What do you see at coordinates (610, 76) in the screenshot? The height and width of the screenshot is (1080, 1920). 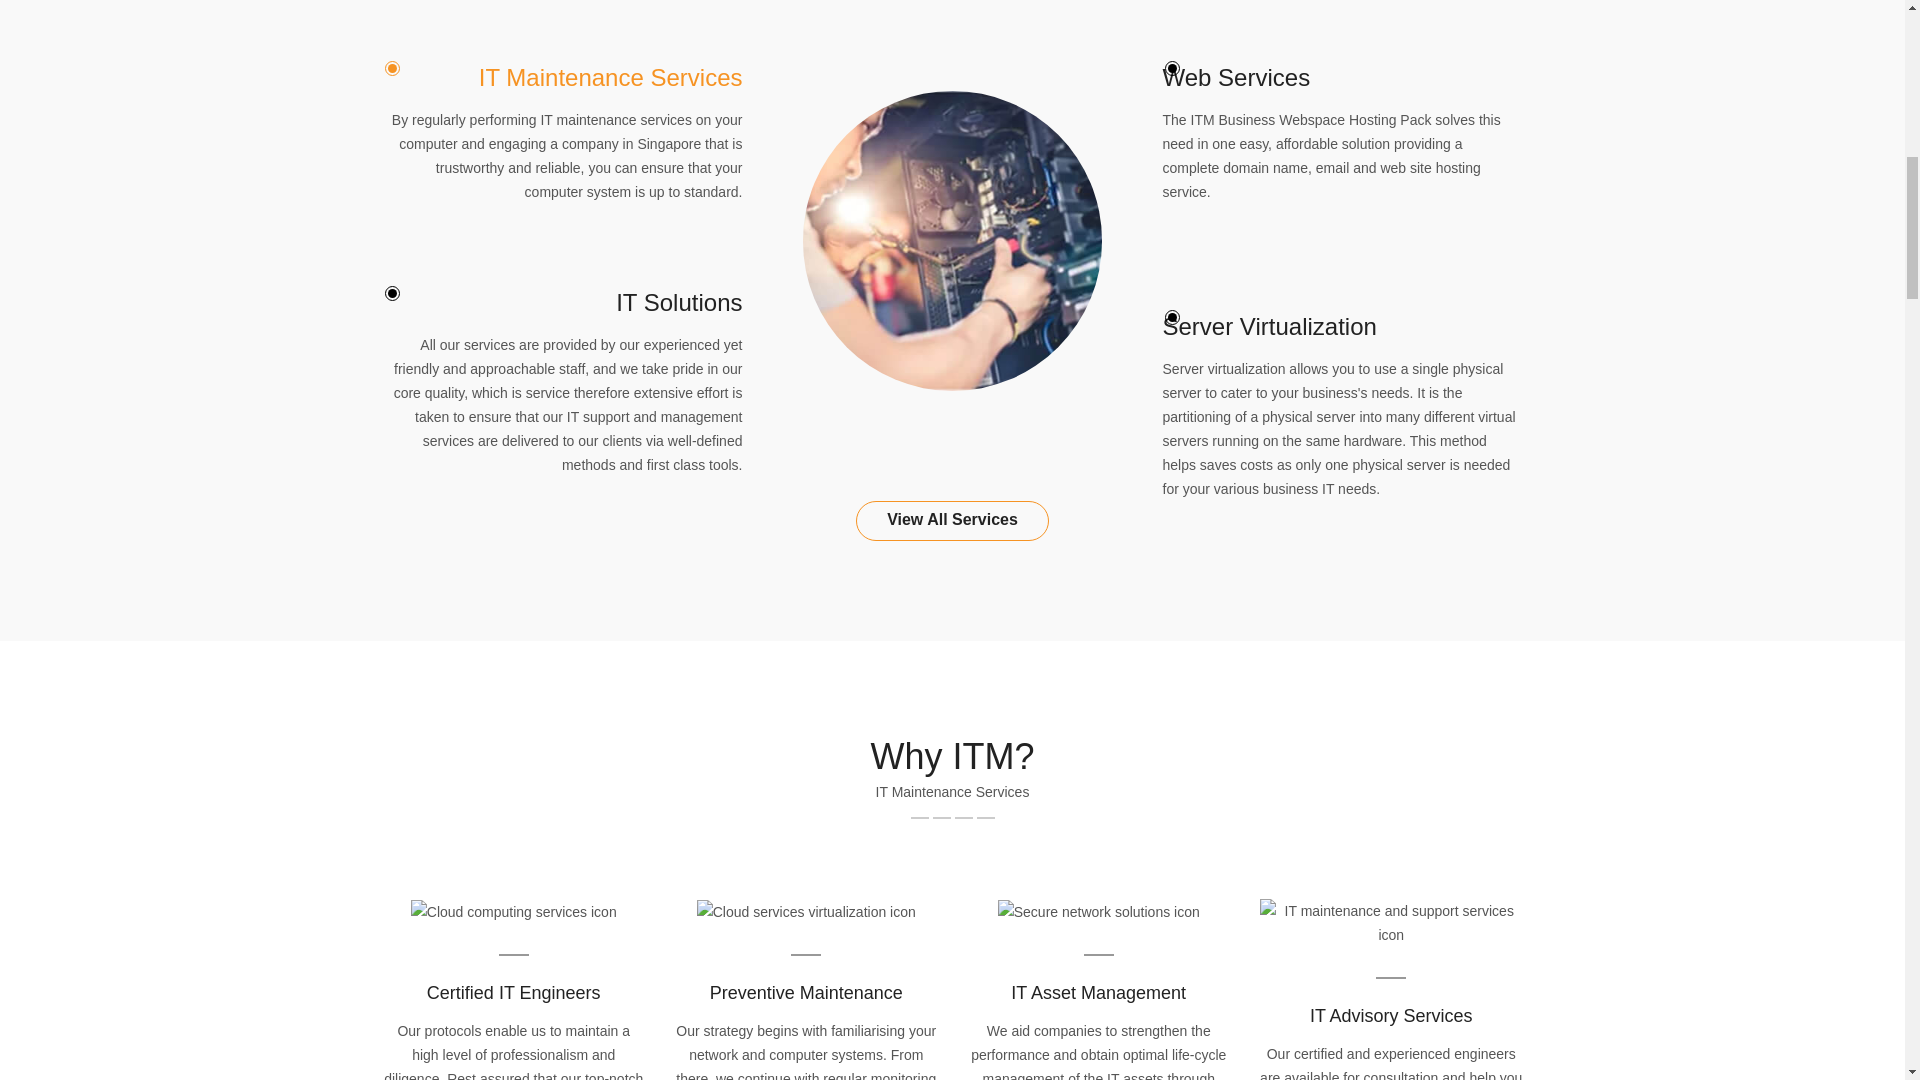 I see `IT Maintenance Services` at bounding box center [610, 76].